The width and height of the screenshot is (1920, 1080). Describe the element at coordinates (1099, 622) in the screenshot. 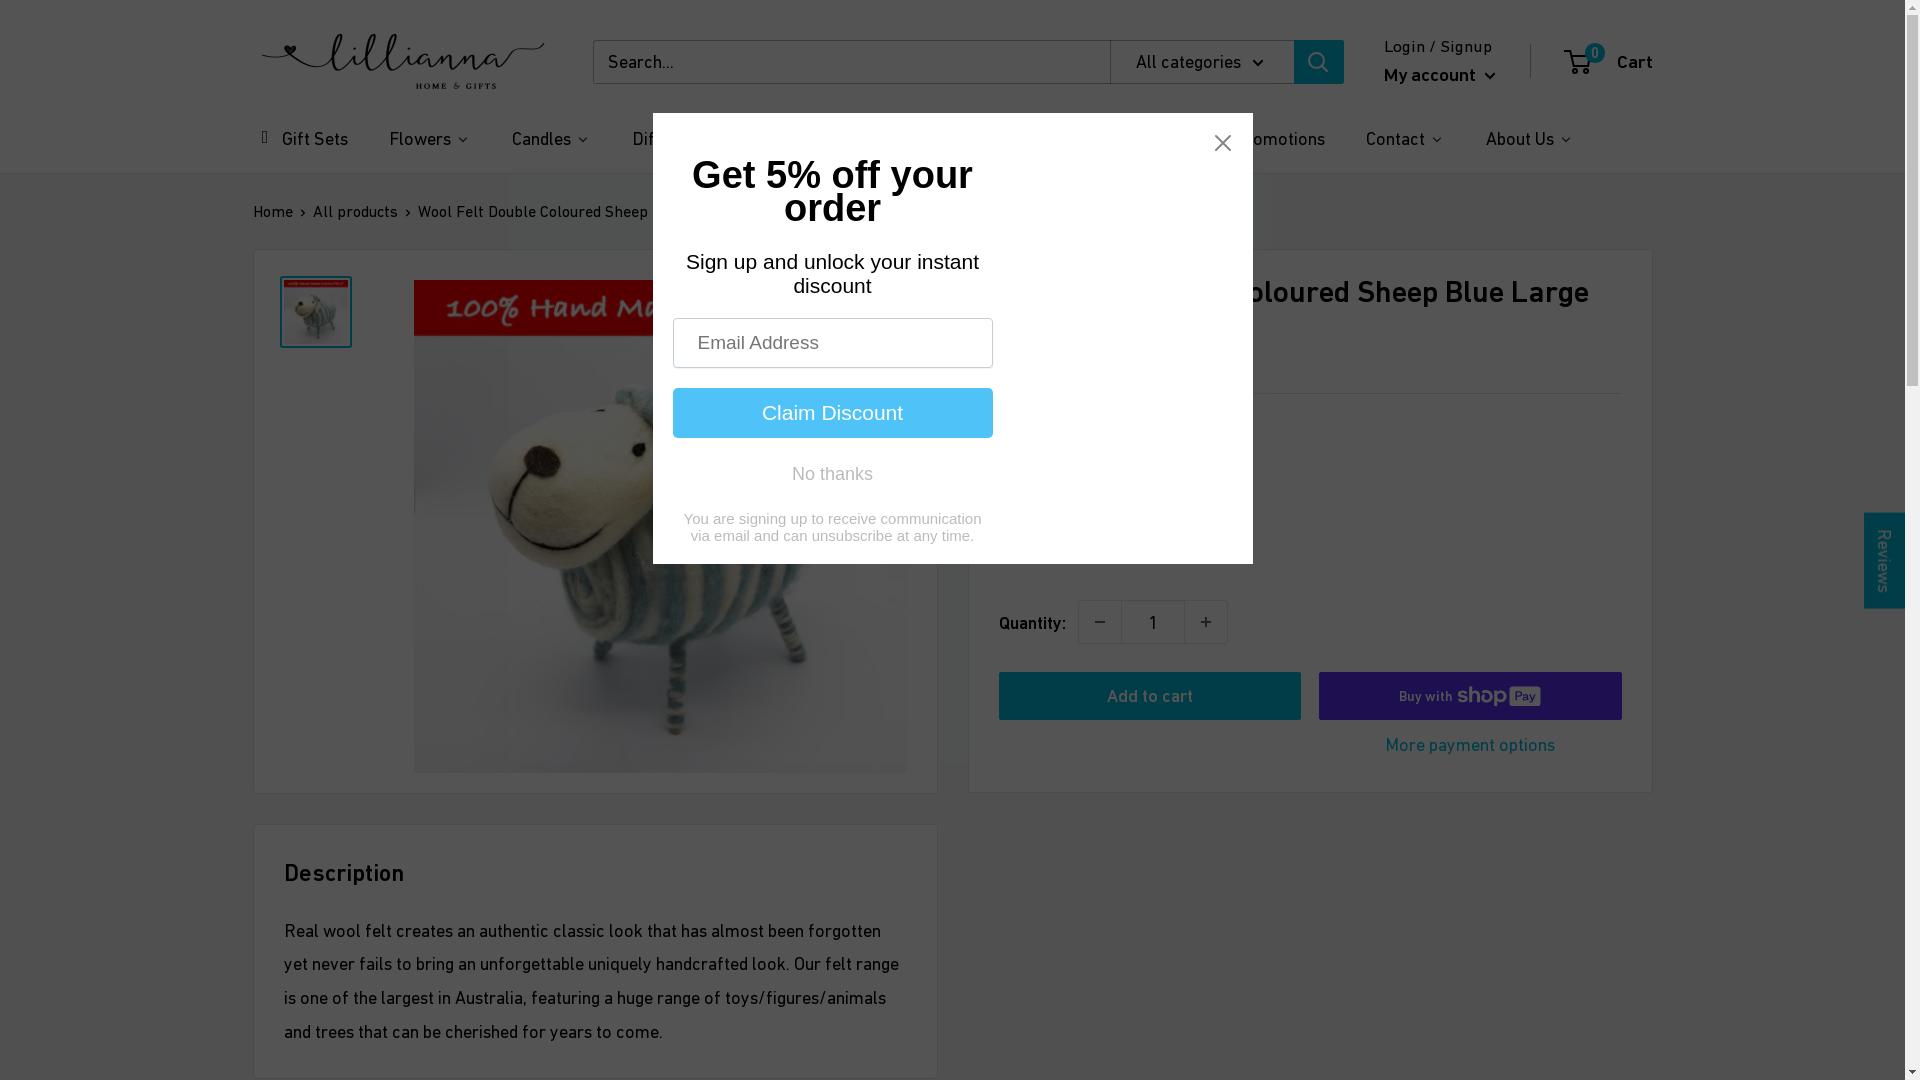

I see `Decrease quantity by 1` at that location.